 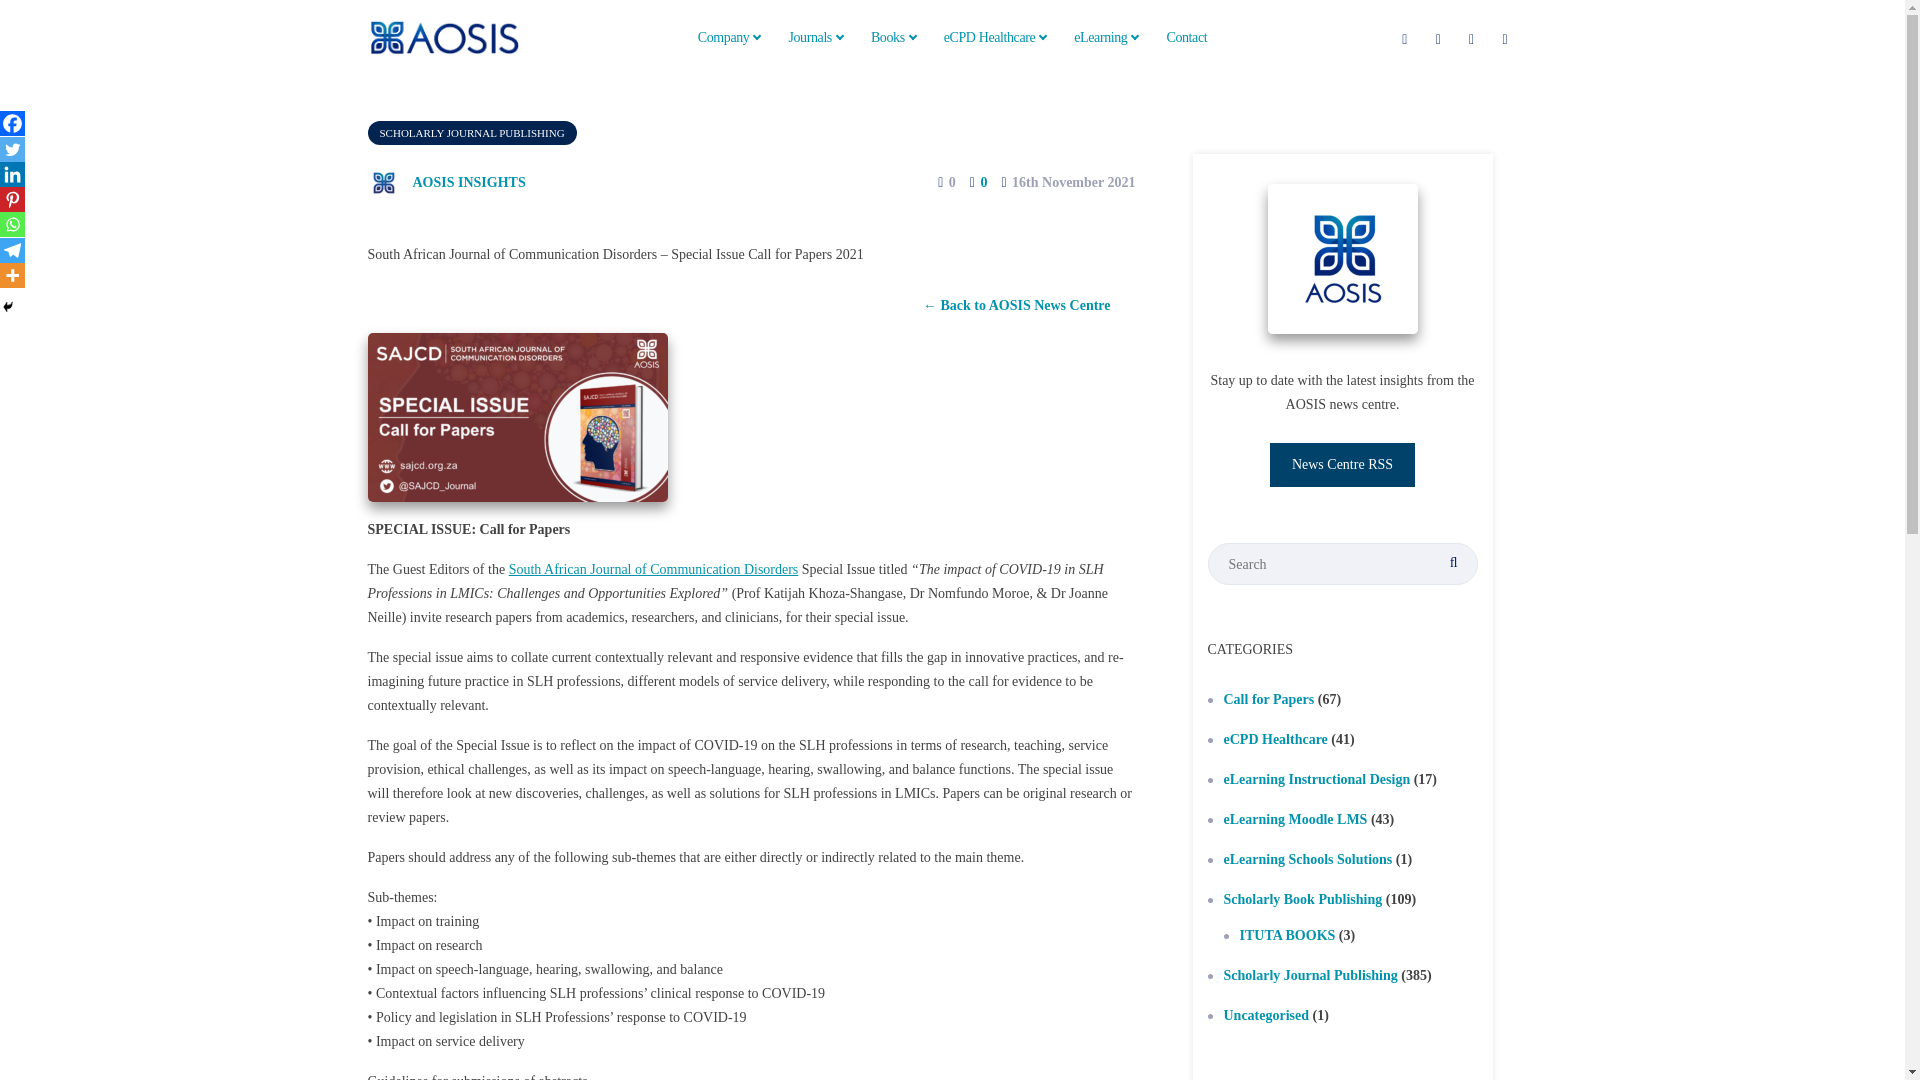 What do you see at coordinates (447, 181) in the screenshot?
I see `AOSIS Insights` at bounding box center [447, 181].